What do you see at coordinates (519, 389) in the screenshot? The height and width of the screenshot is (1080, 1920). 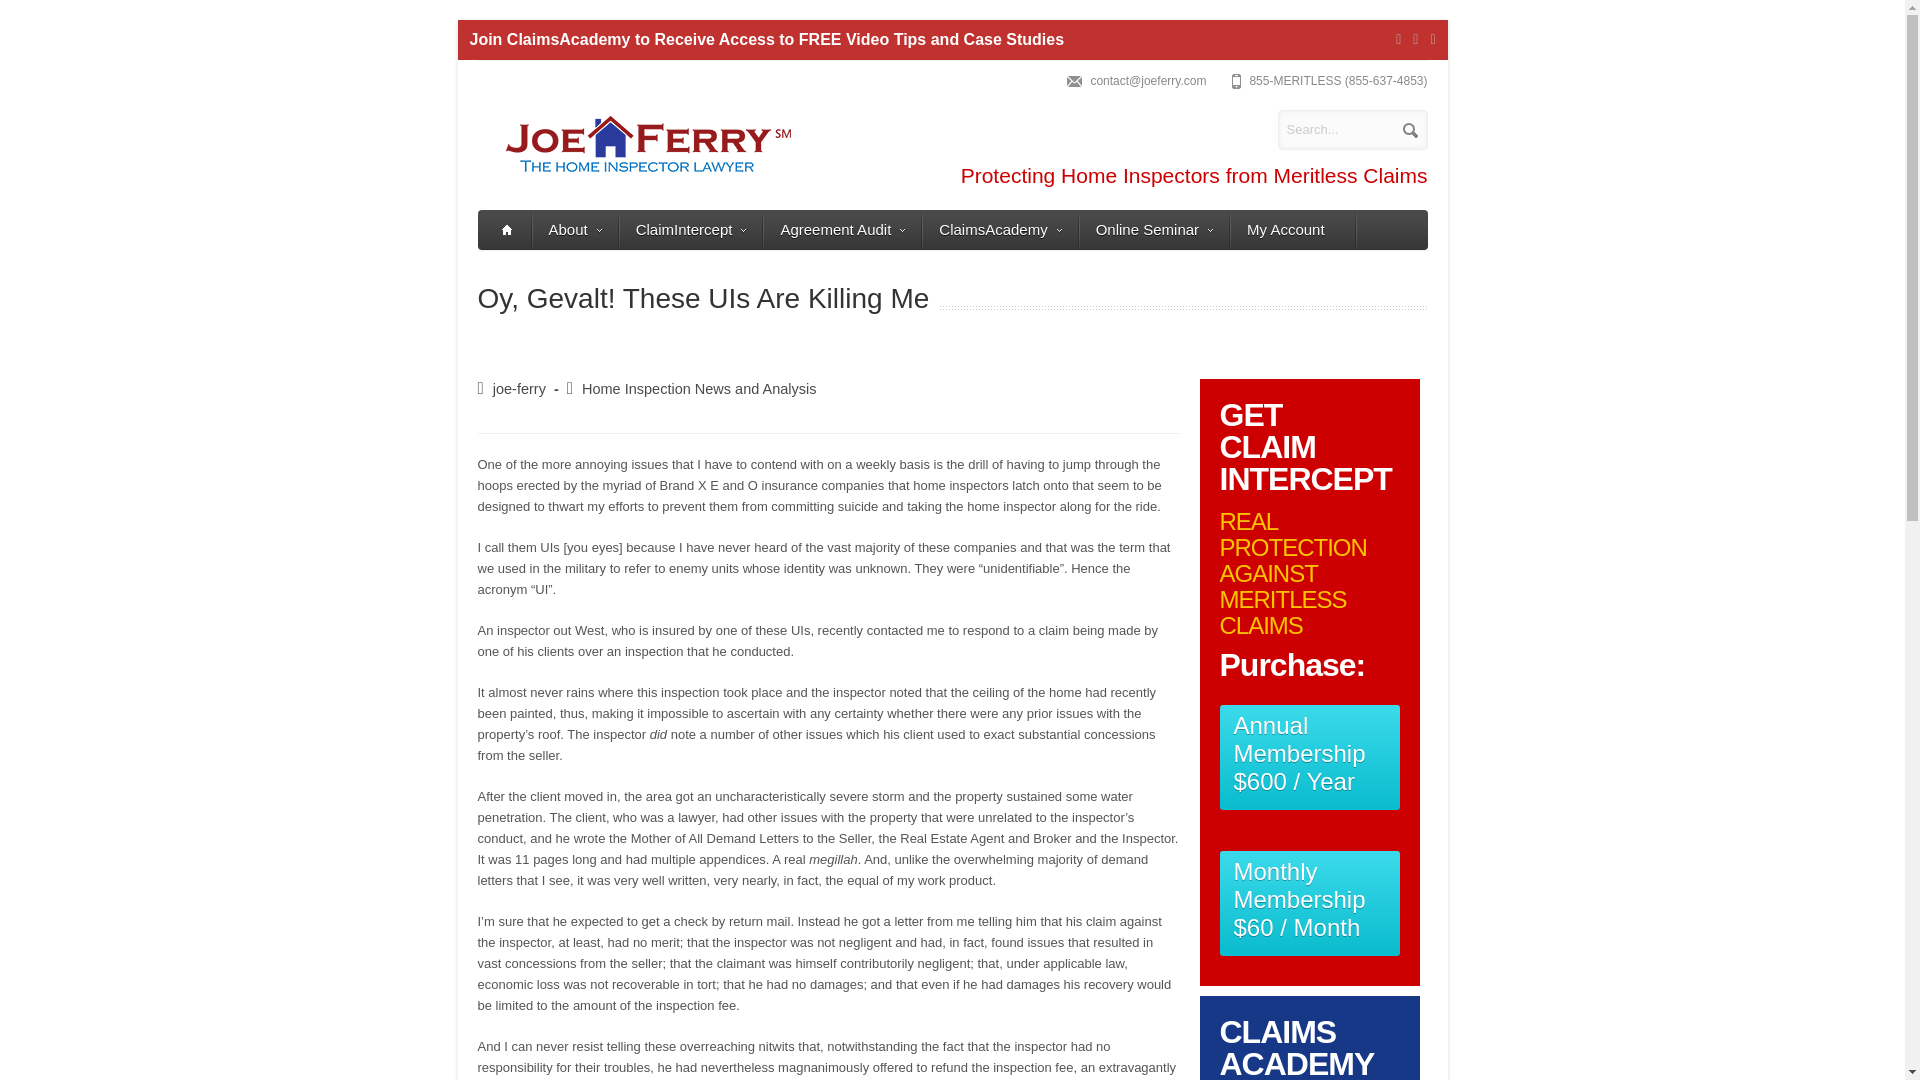 I see `Posts by joe-ferry` at bounding box center [519, 389].